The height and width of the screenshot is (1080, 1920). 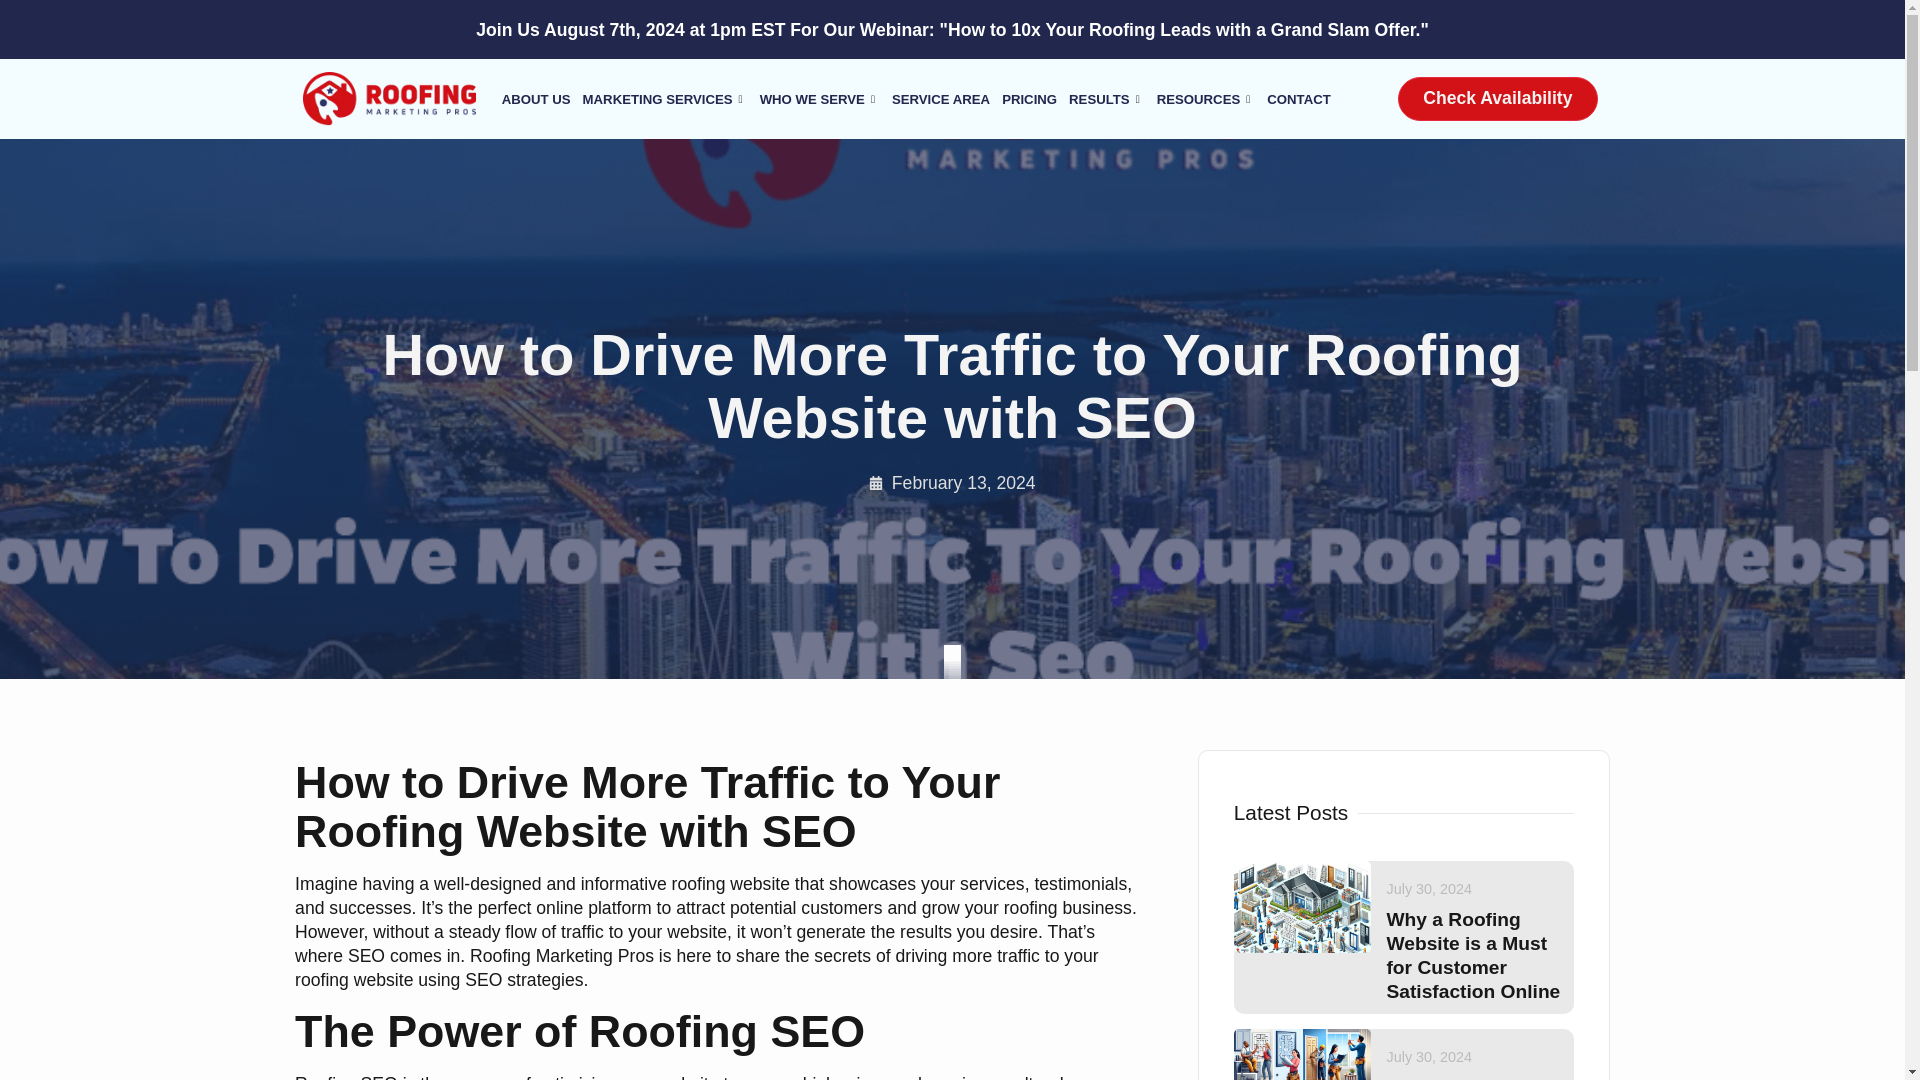 I want to click on CONTACT, so click(x=1298, y=99).